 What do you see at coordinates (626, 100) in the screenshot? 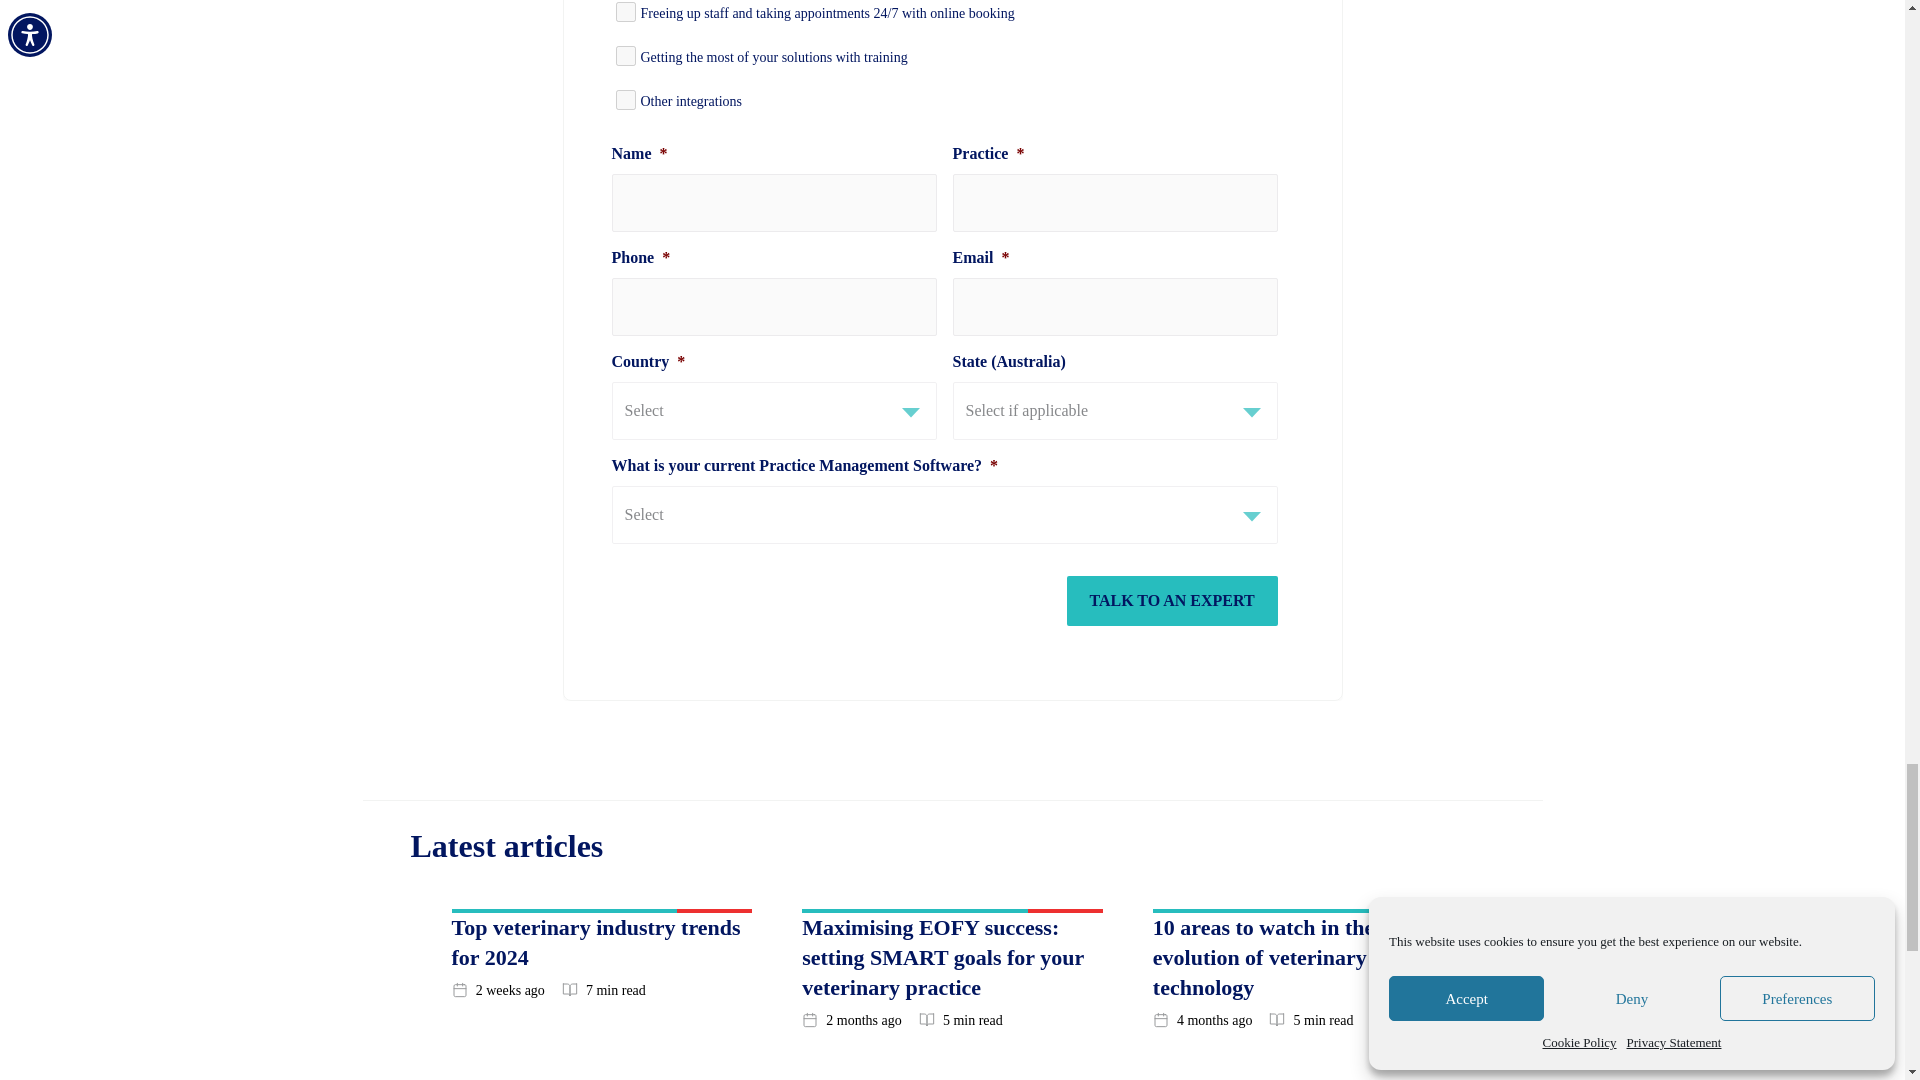
I see `Other integrations` at bounding box center [626, 100].